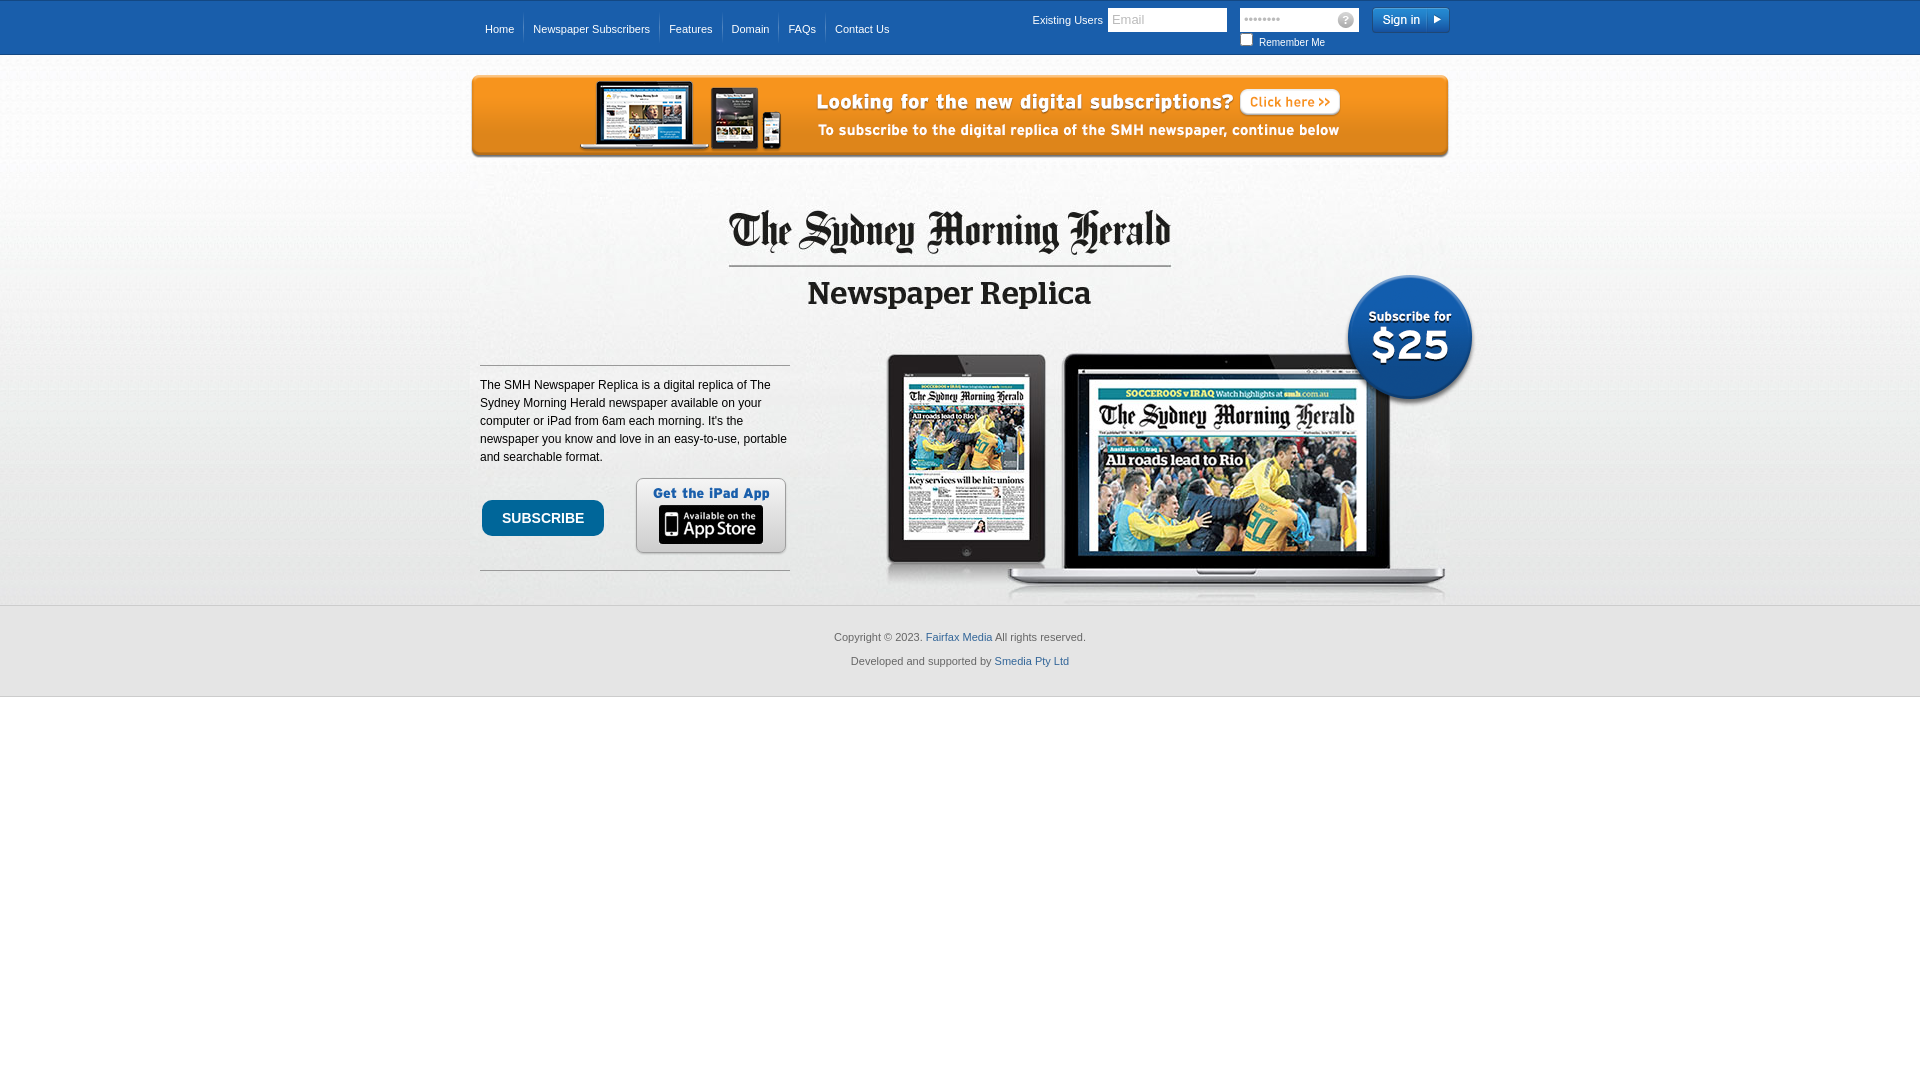 Image resolution: width=1920 pixels, height=1080 pixels. Describe the element at coordinates (1349, 18) in the screenshot. I see `Click here if you have forgotten your password` at that location.